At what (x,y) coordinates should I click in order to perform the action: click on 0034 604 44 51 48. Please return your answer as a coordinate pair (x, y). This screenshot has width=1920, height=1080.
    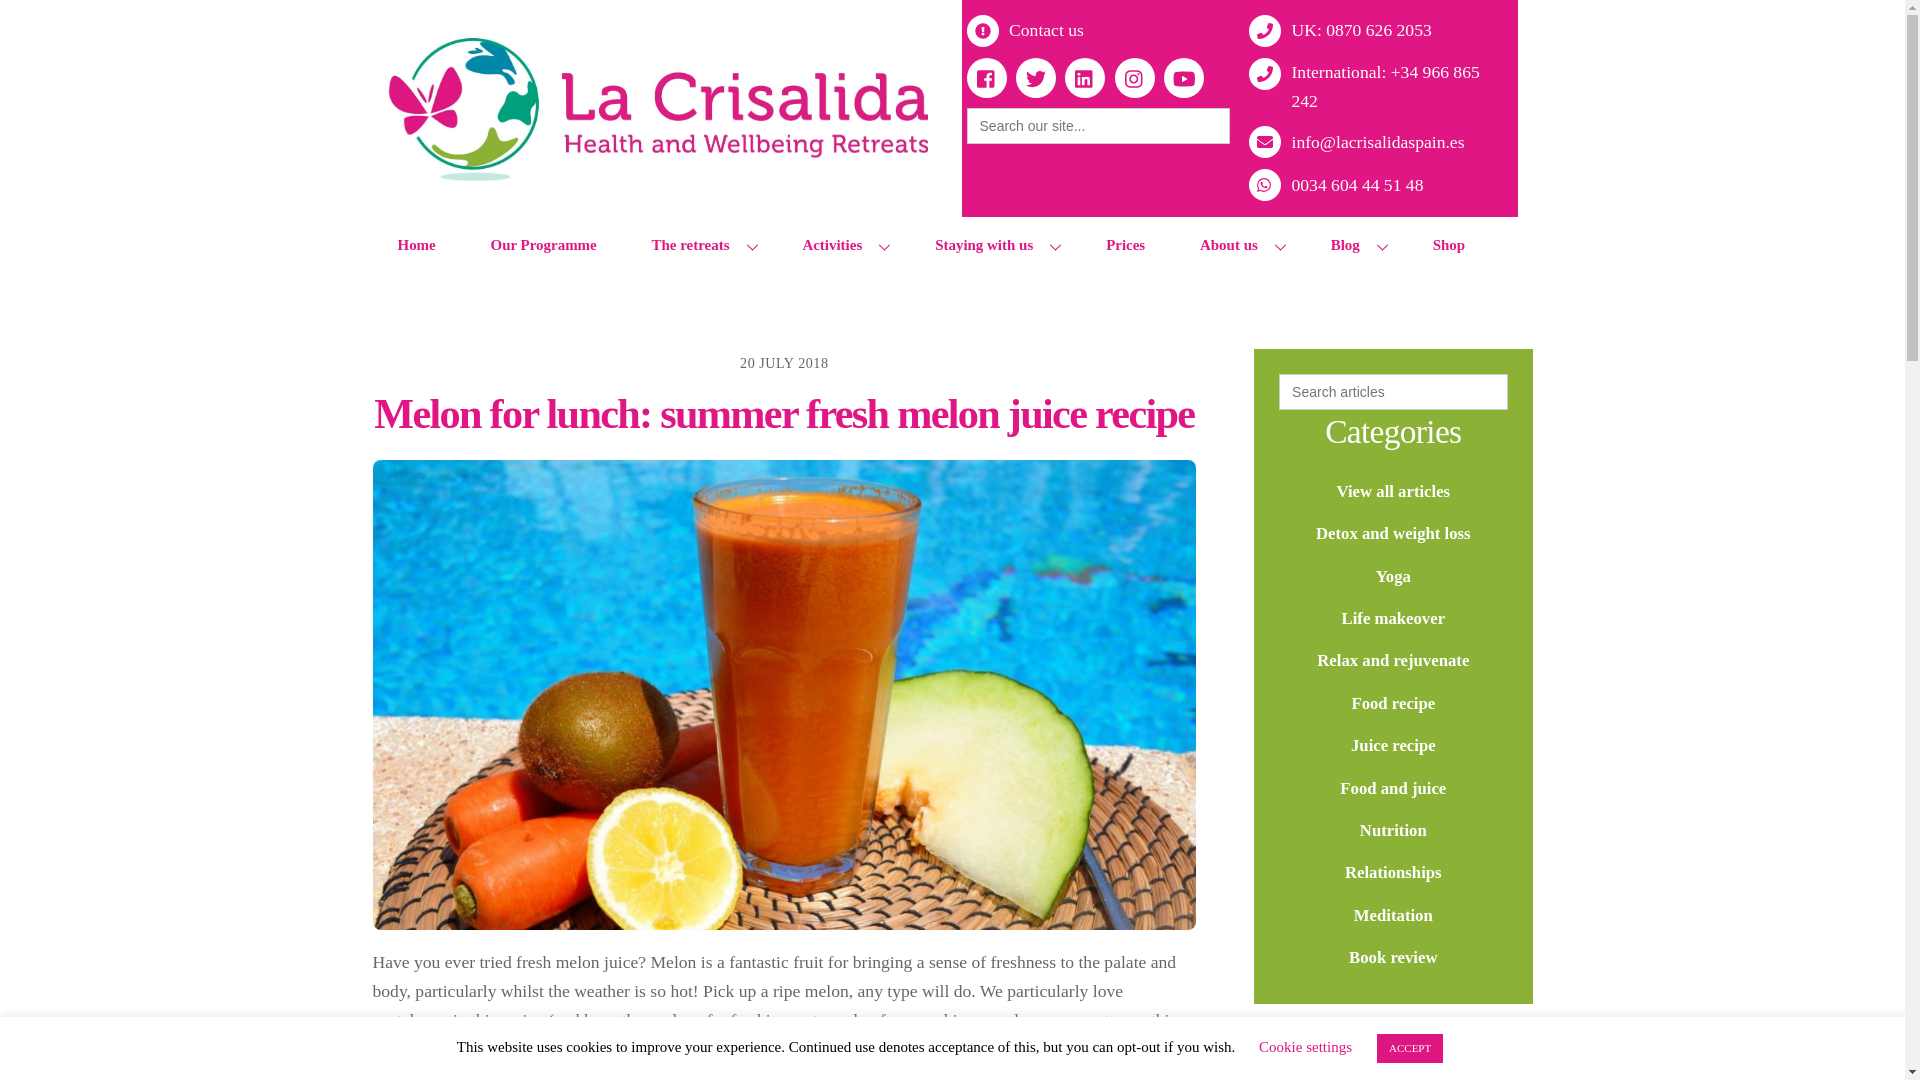
    Looking at the image, I should click on (1342, 184).